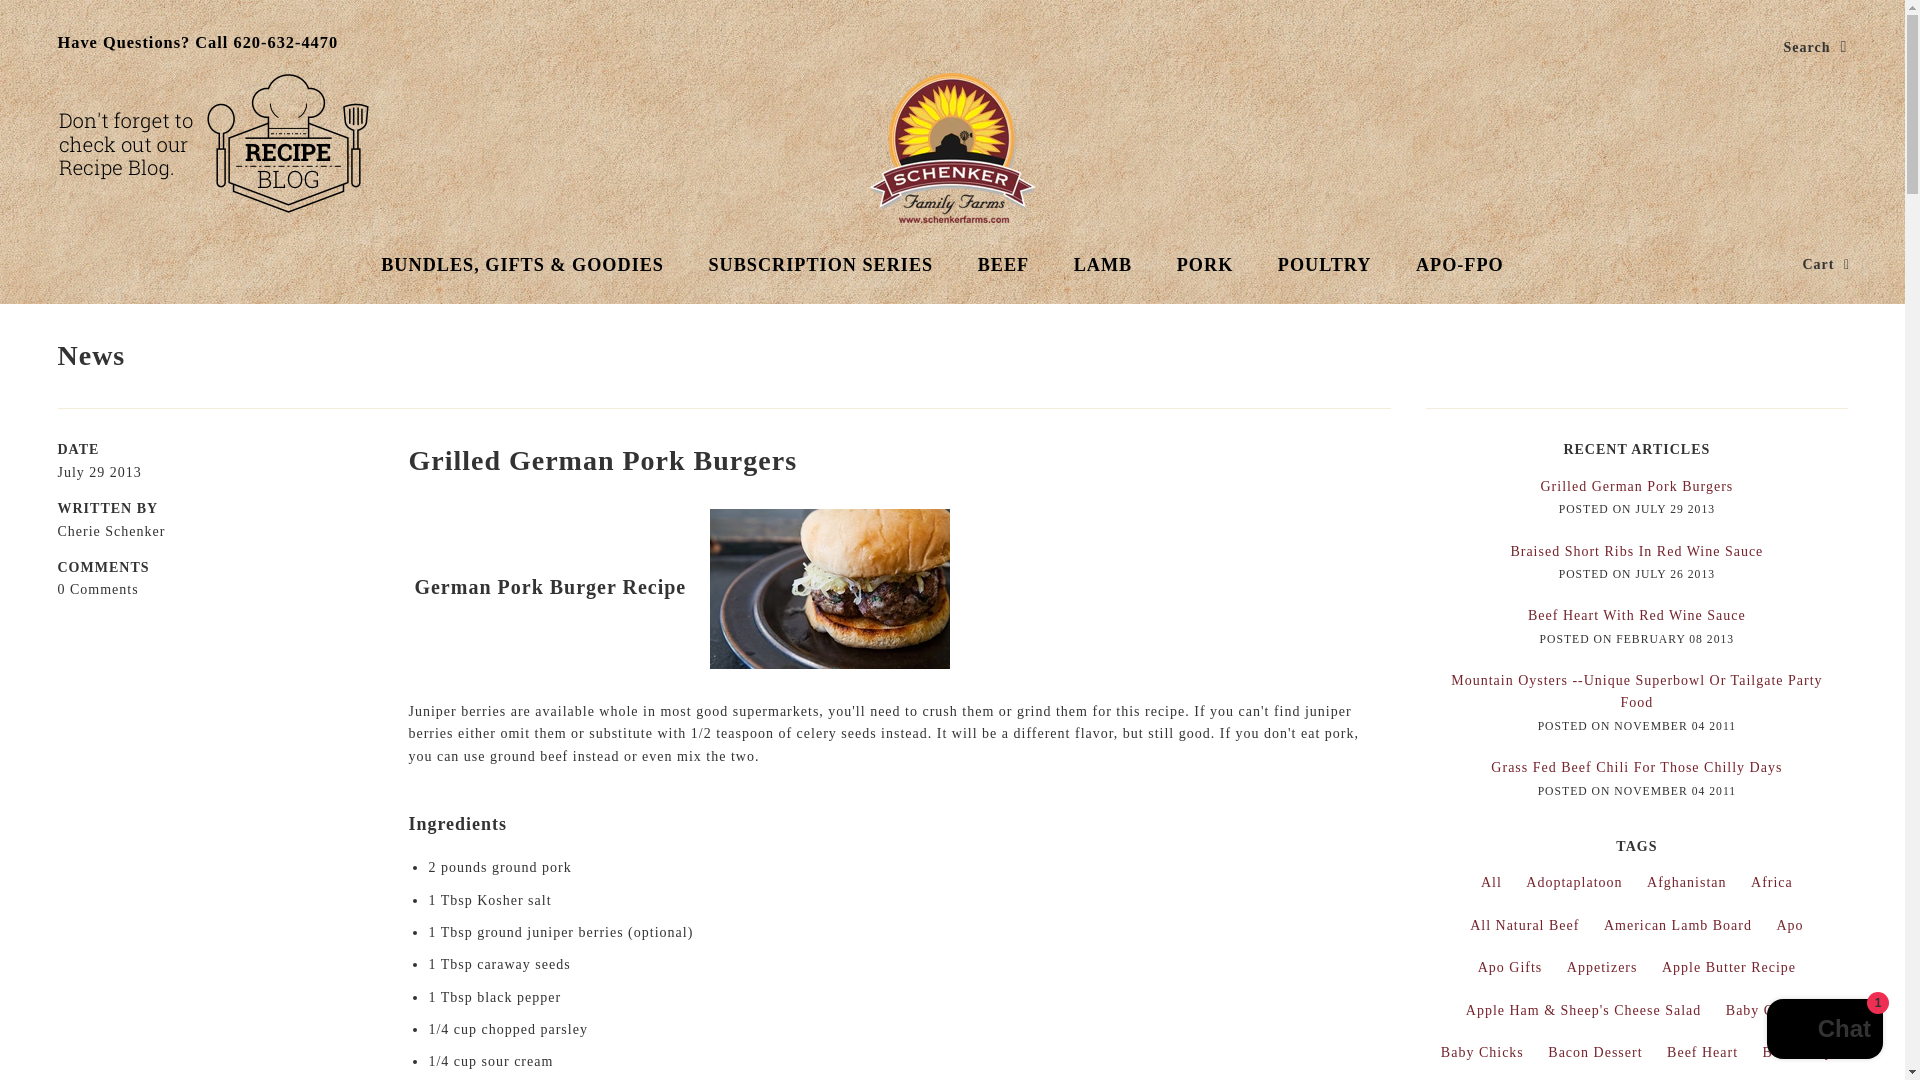 Image resolution: width=1920 pixels, height=1080 pixels. What do you see at coordinates (1686, 882) in the screenshot?
I see `Narrow search to articles also having tag afghanistan` at bounding box center [1686, 882].